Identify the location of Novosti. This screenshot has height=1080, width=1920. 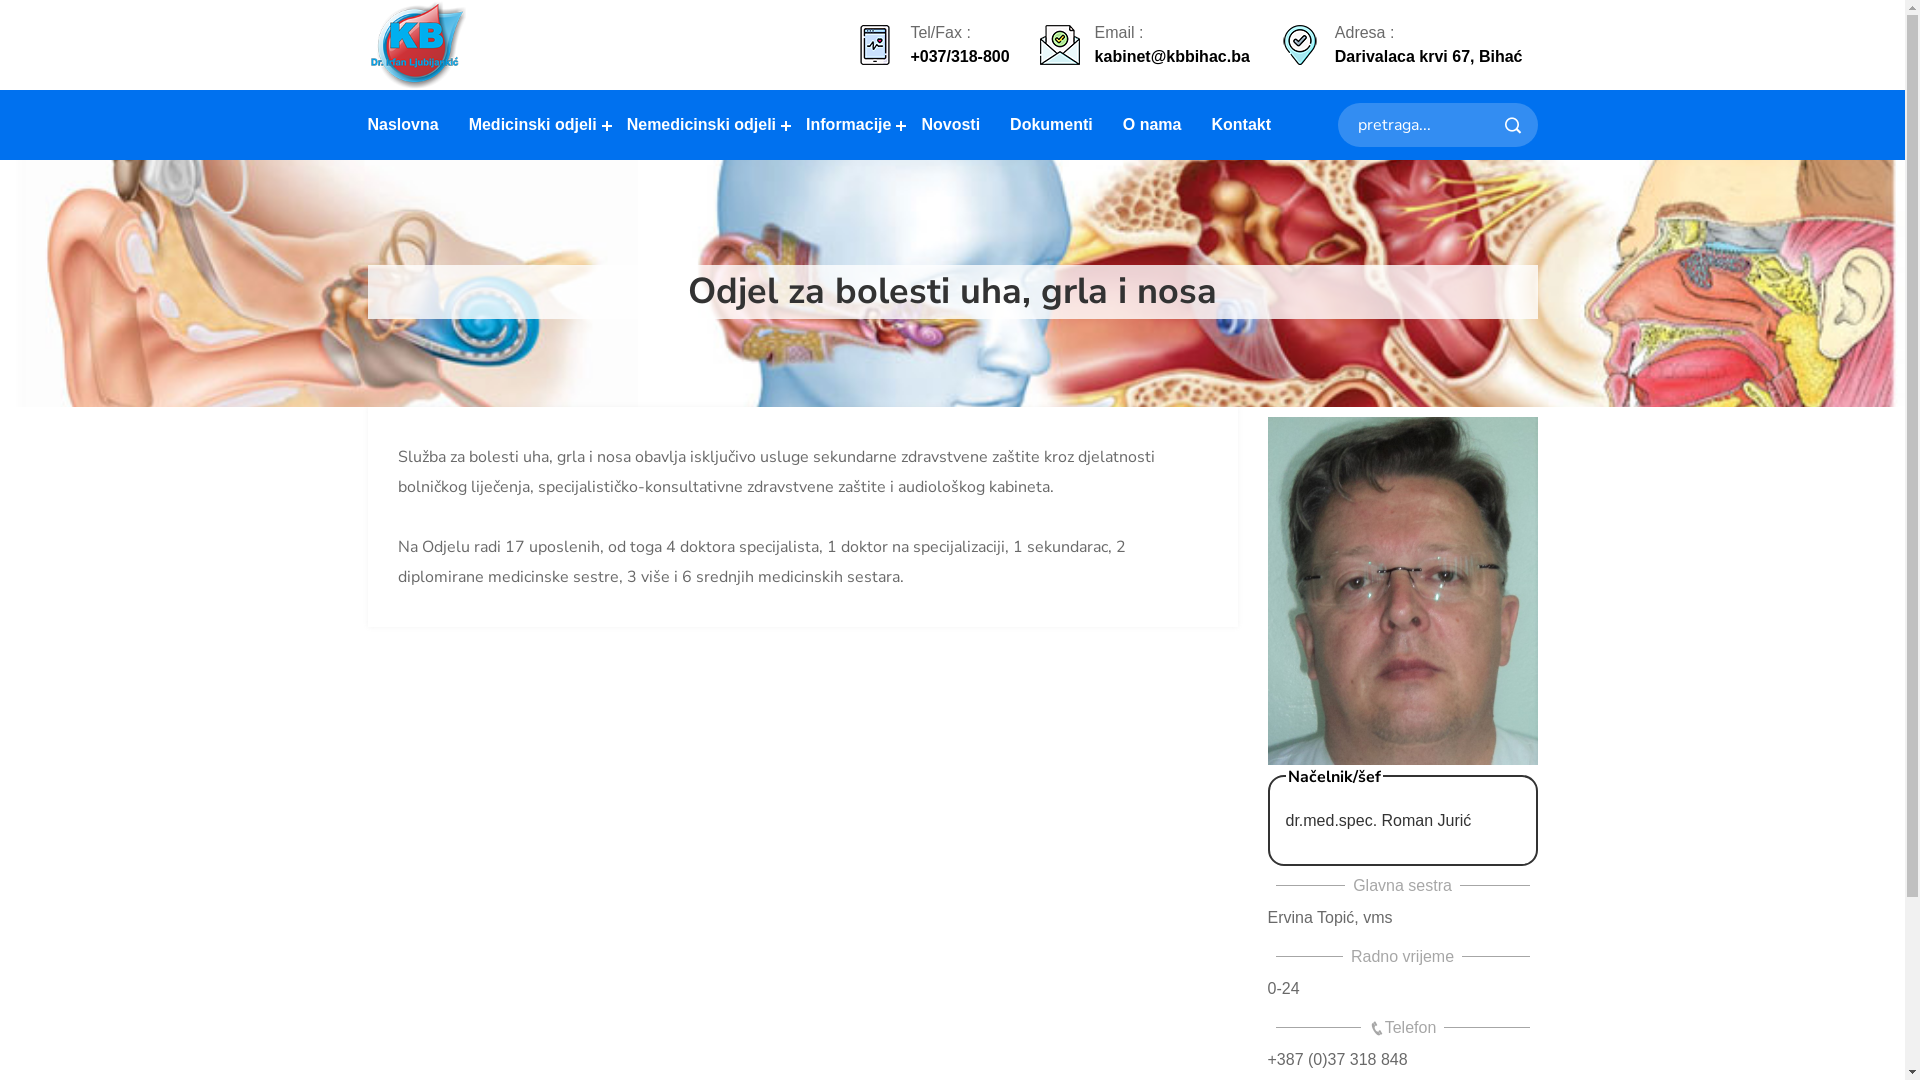
(950, 125).